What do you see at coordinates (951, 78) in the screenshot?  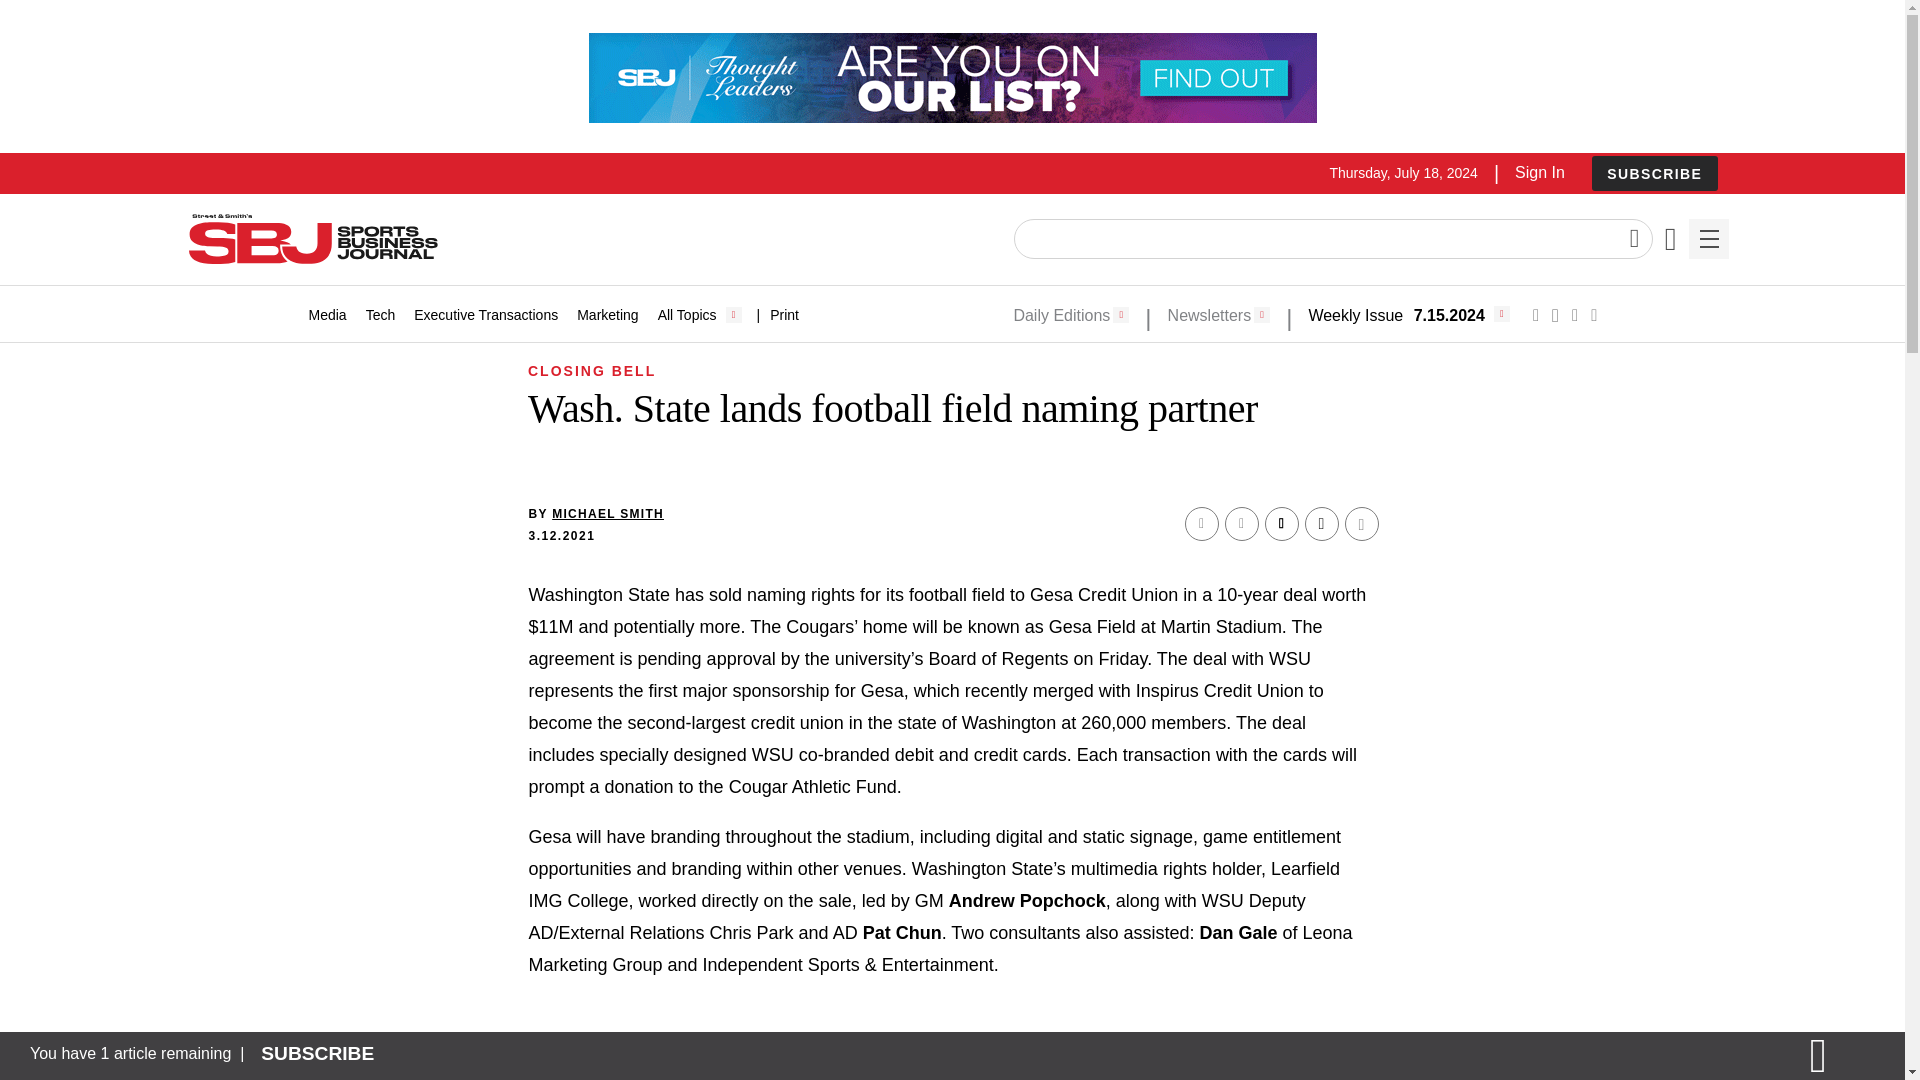 I see `3rd party ad content` at bounding box center [951, 78].